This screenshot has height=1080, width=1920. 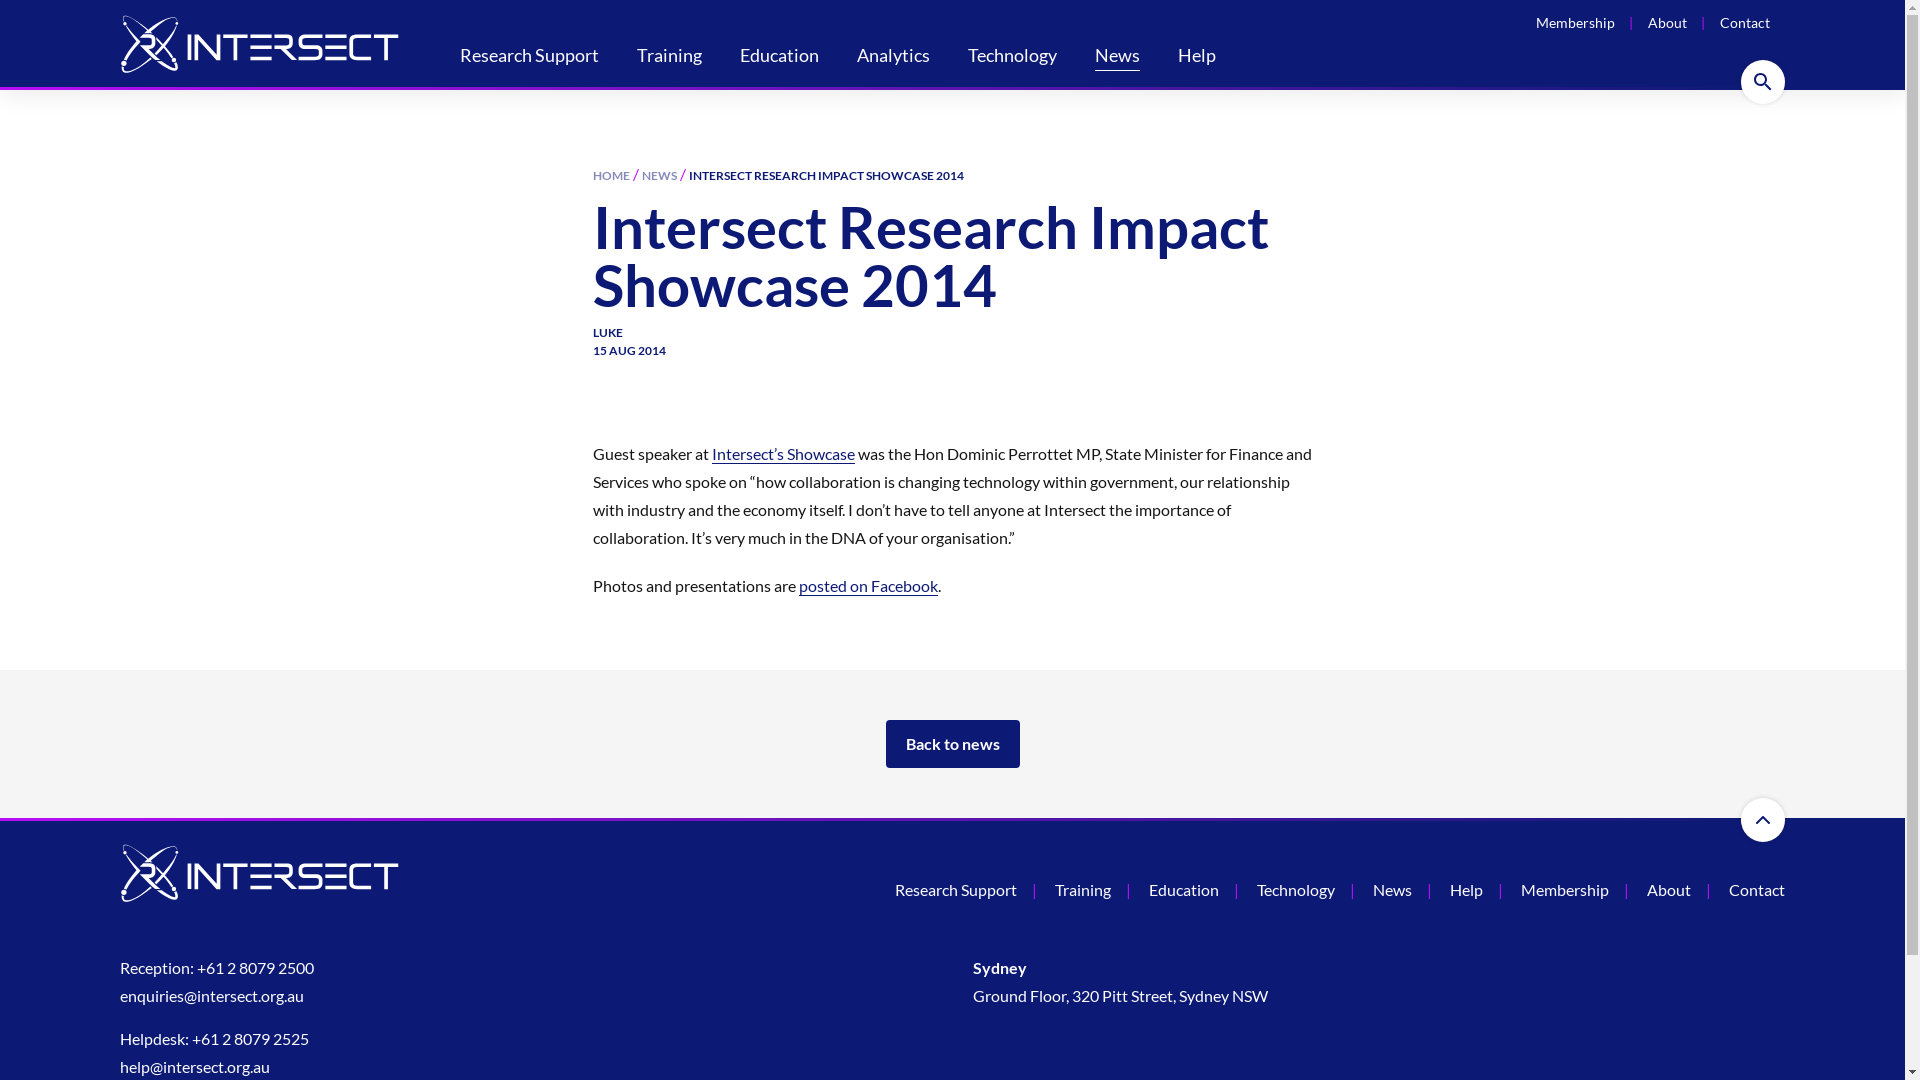 What do you see at coordinates (868, 586) in the screenshot?
I see `posted on Facebook` at bounding box center [868, 586].